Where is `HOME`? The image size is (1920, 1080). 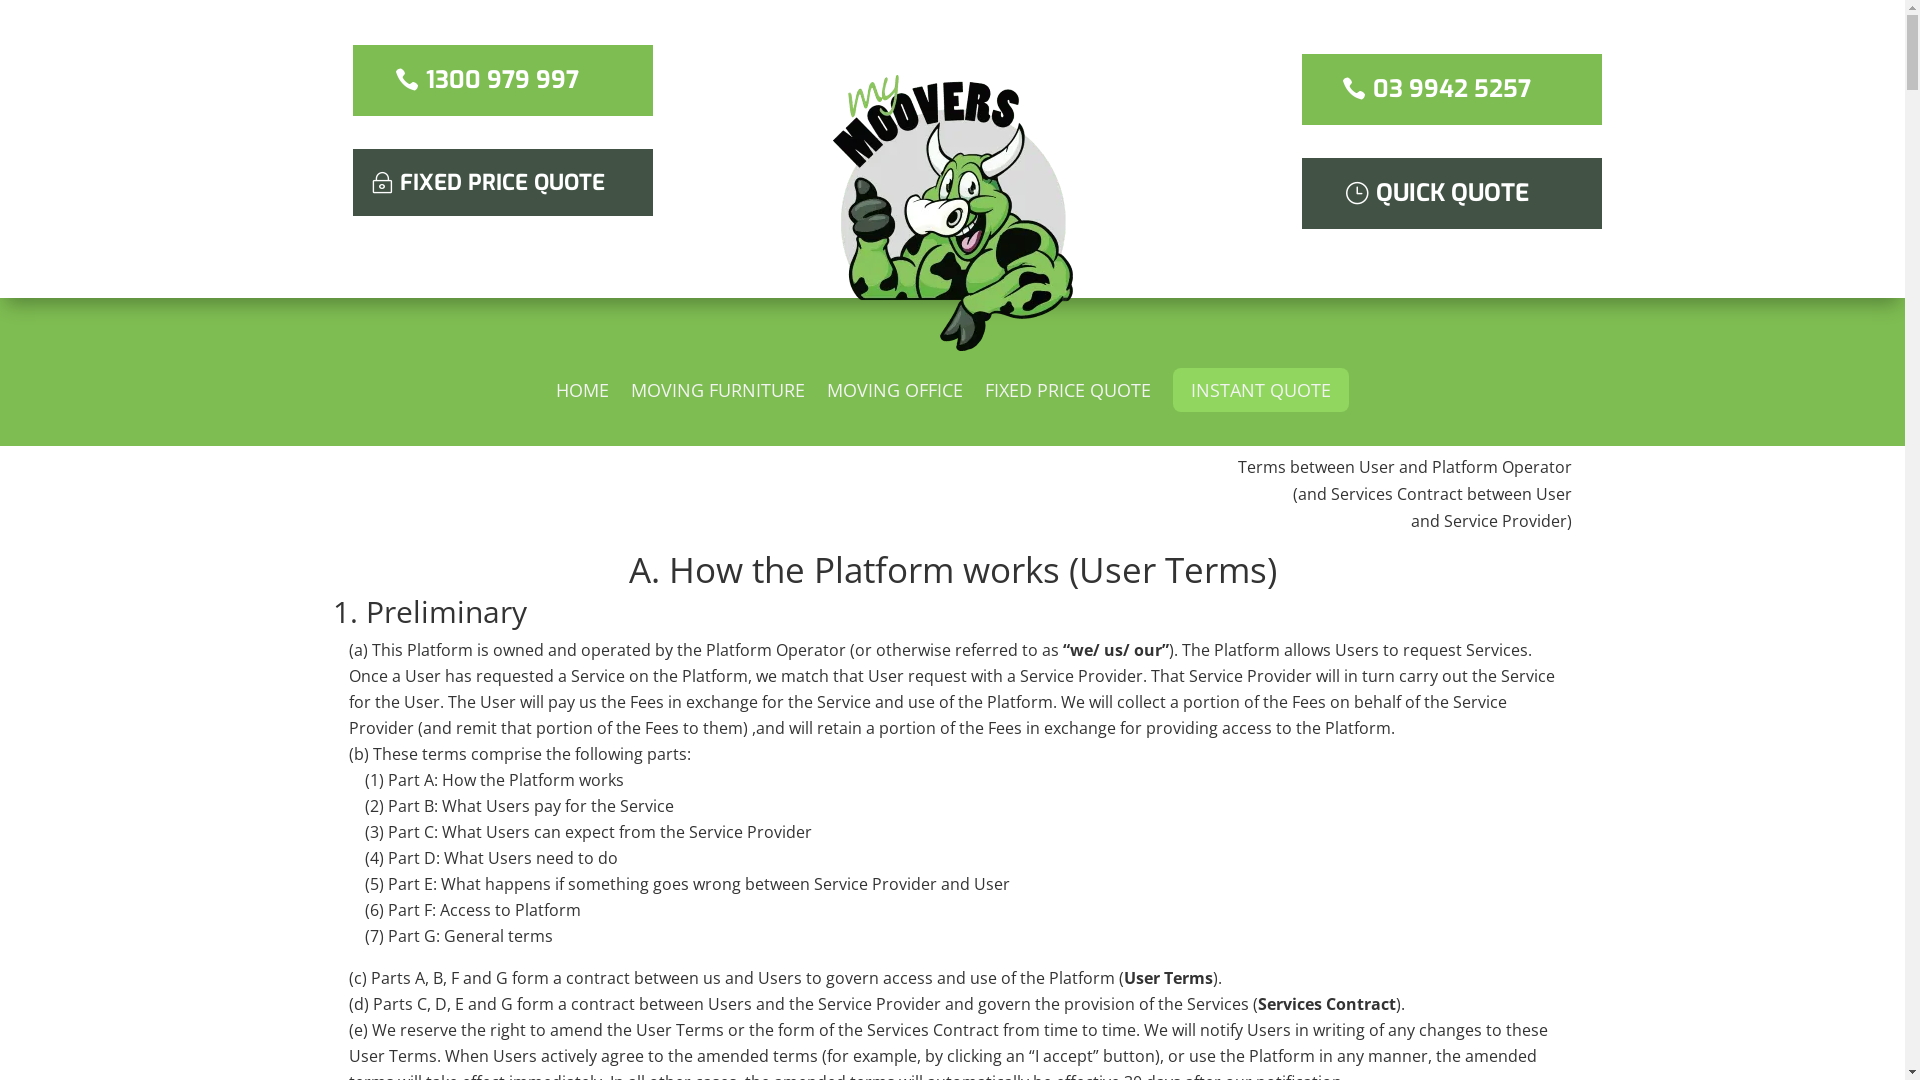 HOME is located at coordinates (582, 404).